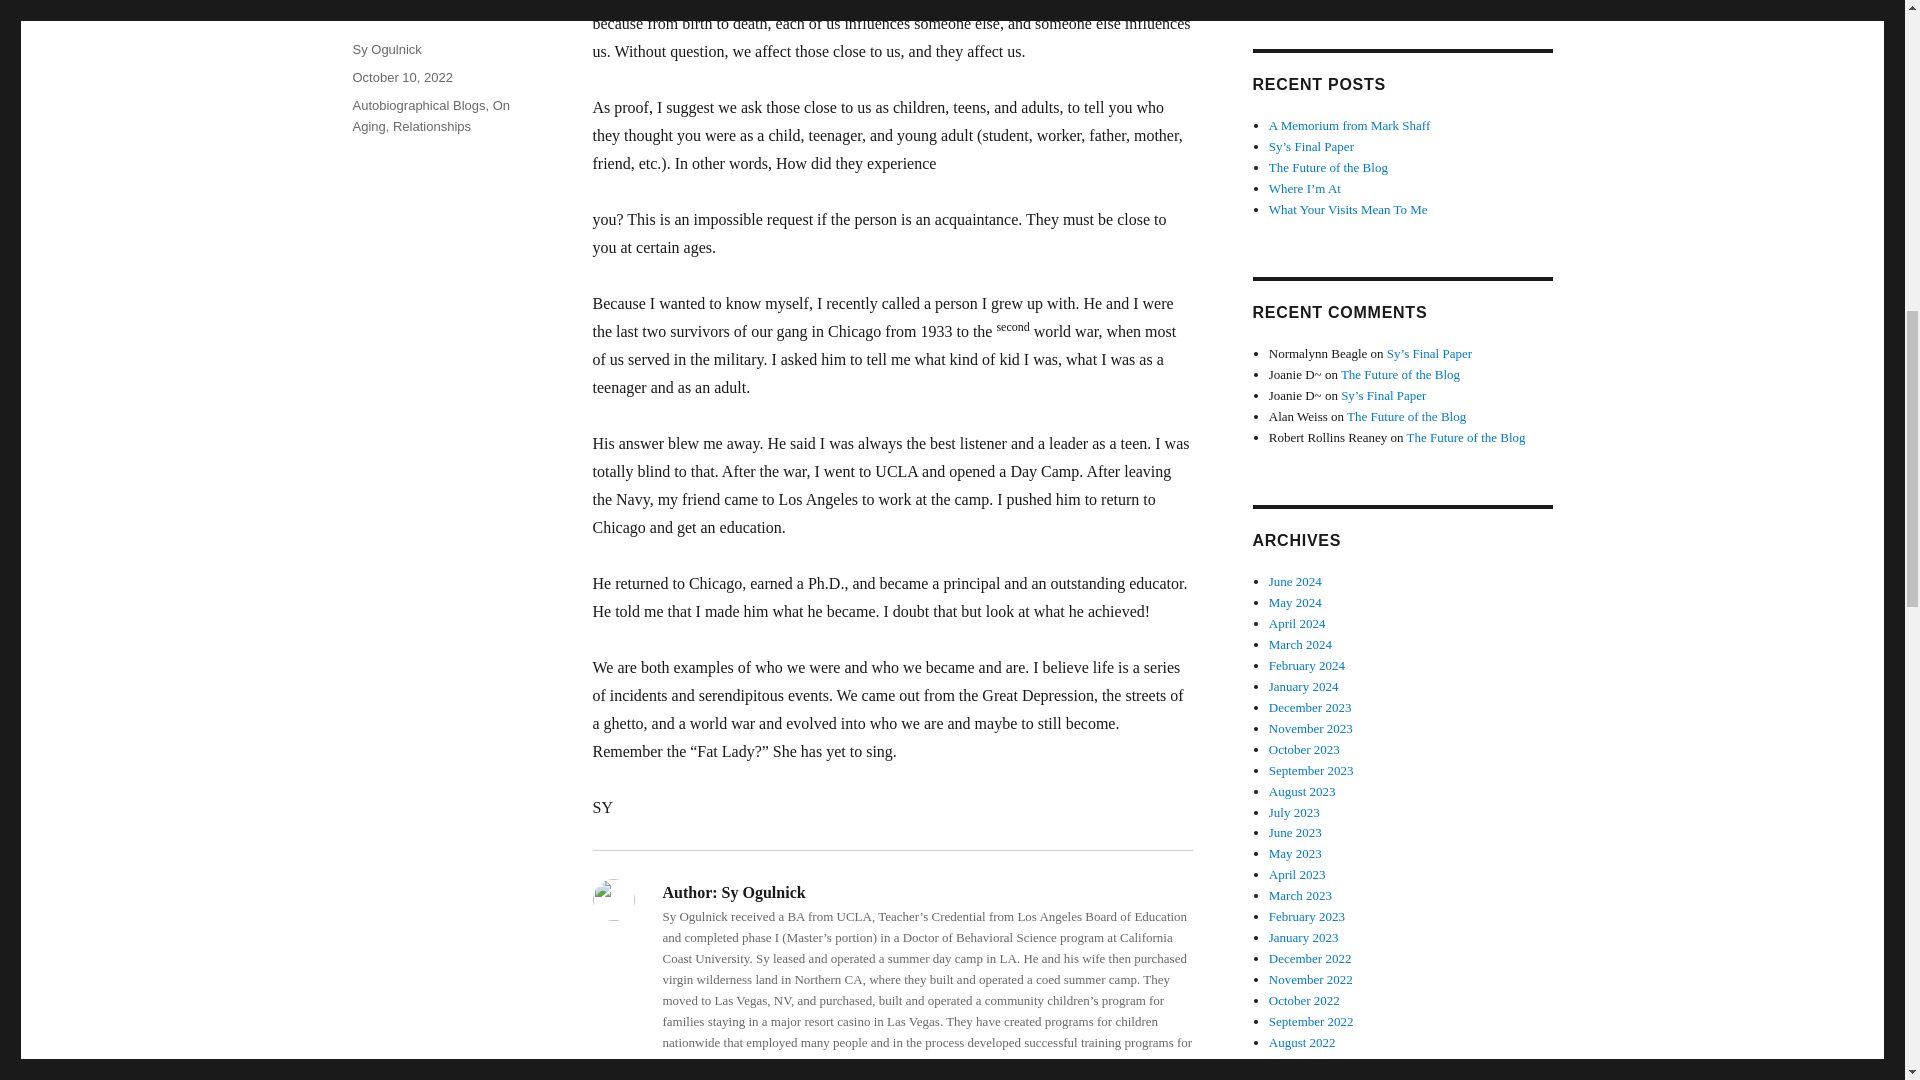  I want to click on February 2024, so click(1307, 664).